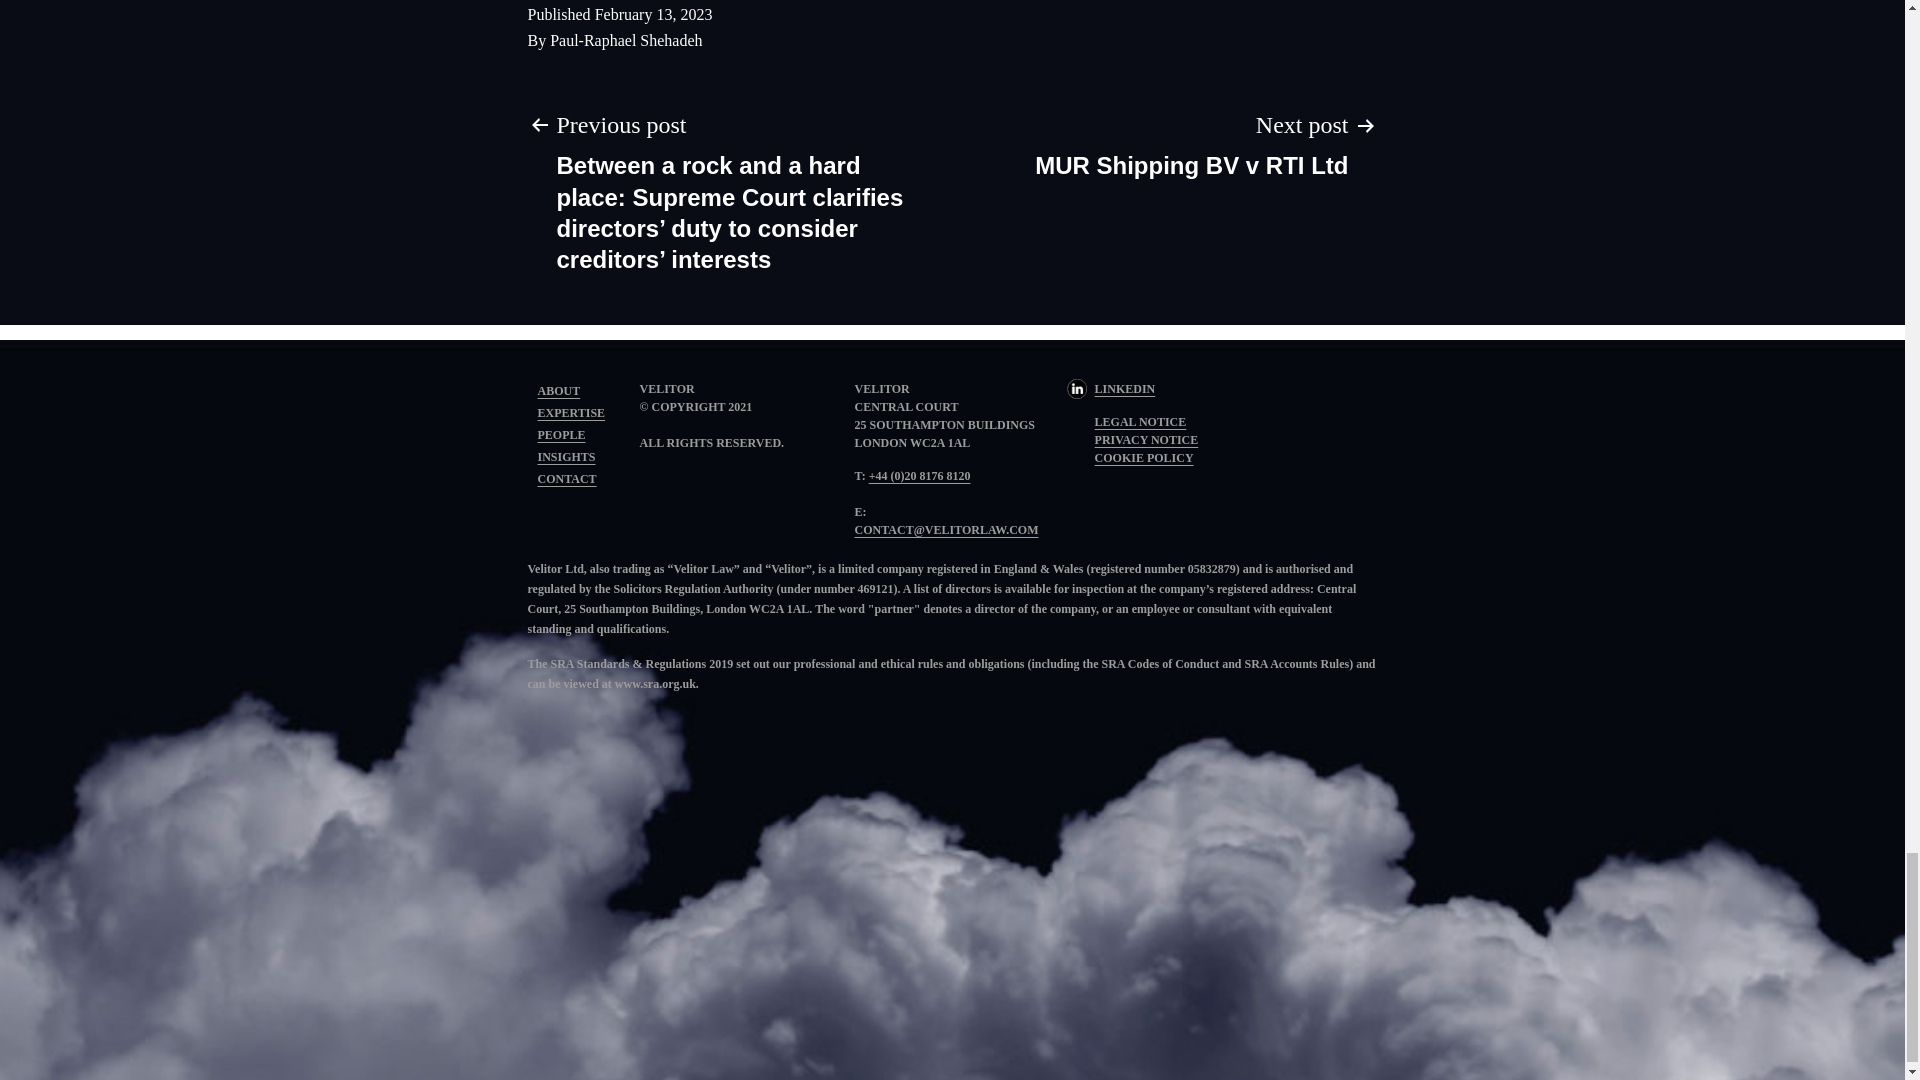 The image size is (1920, 1080). What do you see at coordinates (559, 391) in the screenshot?
I see `COOKIE POLICY` at bounding box center [559, 391].